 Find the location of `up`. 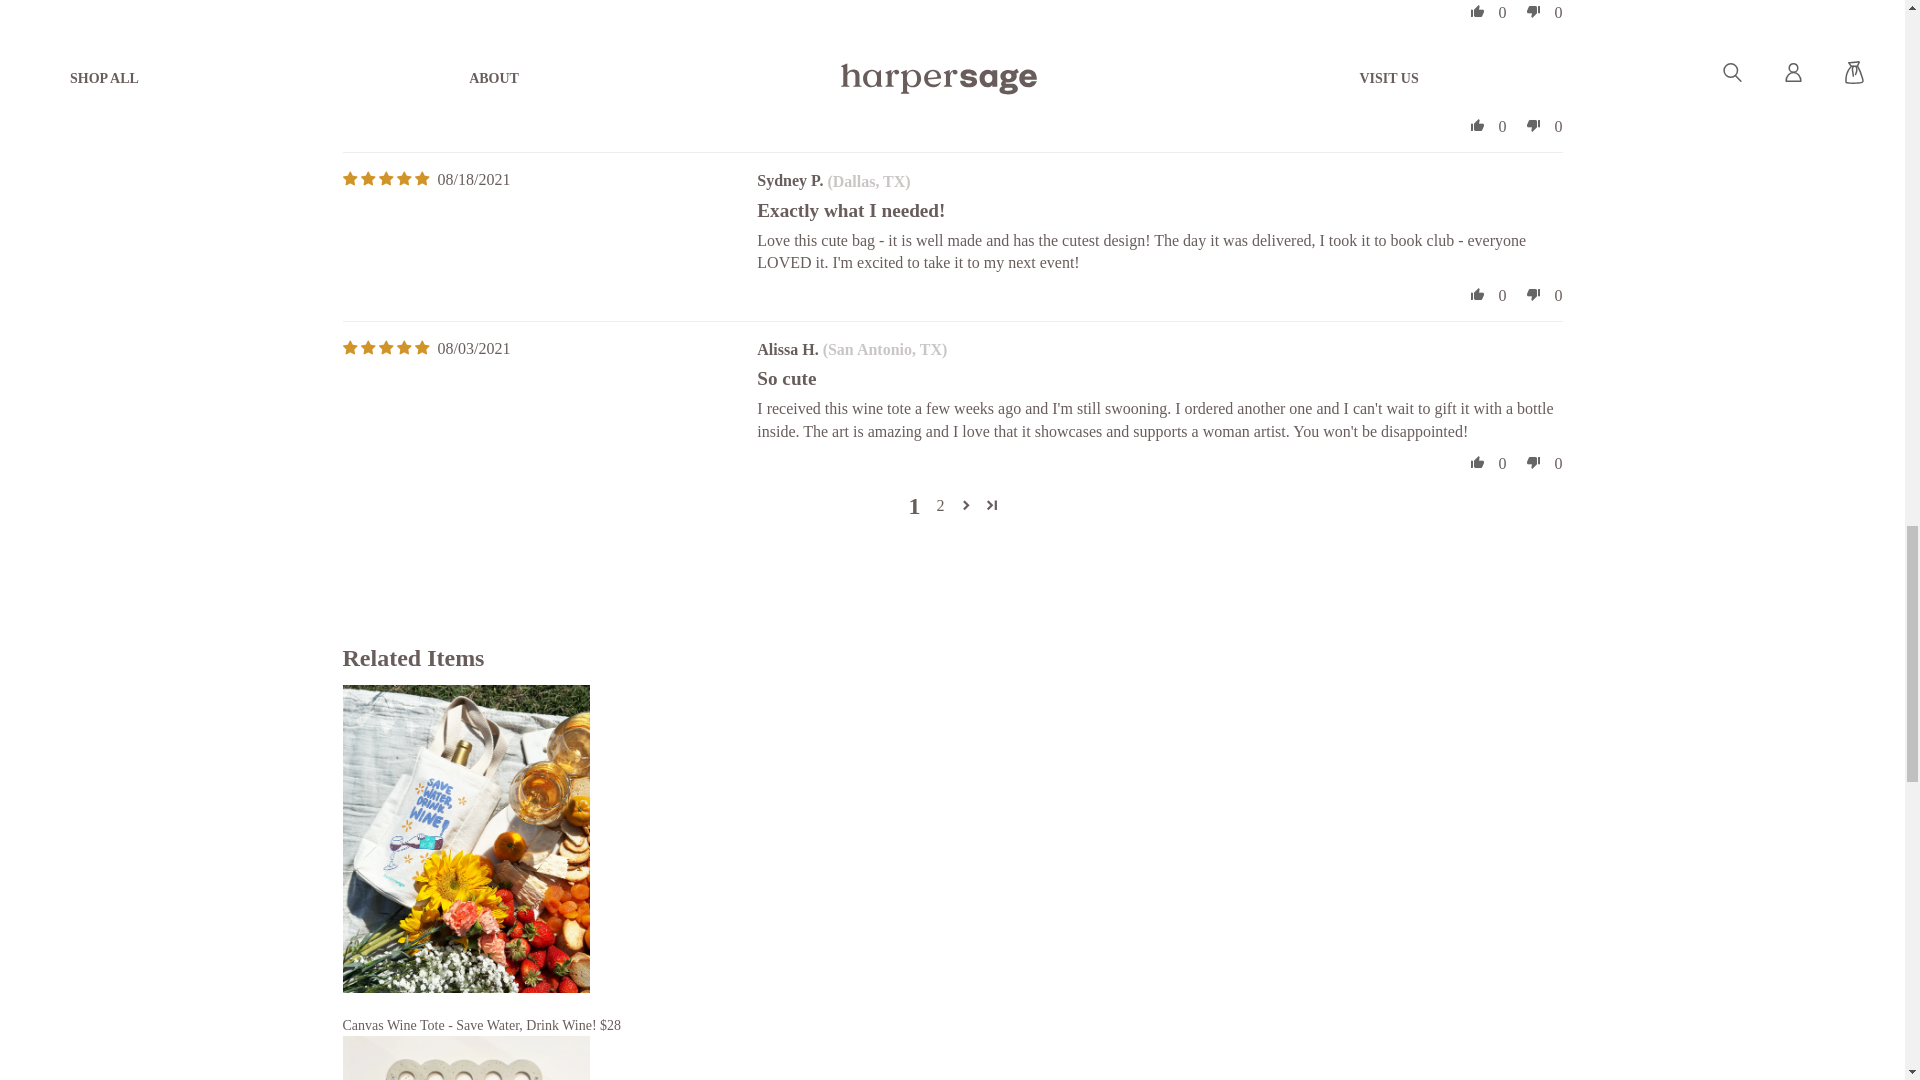

up is located at coordinates (1477, 12).